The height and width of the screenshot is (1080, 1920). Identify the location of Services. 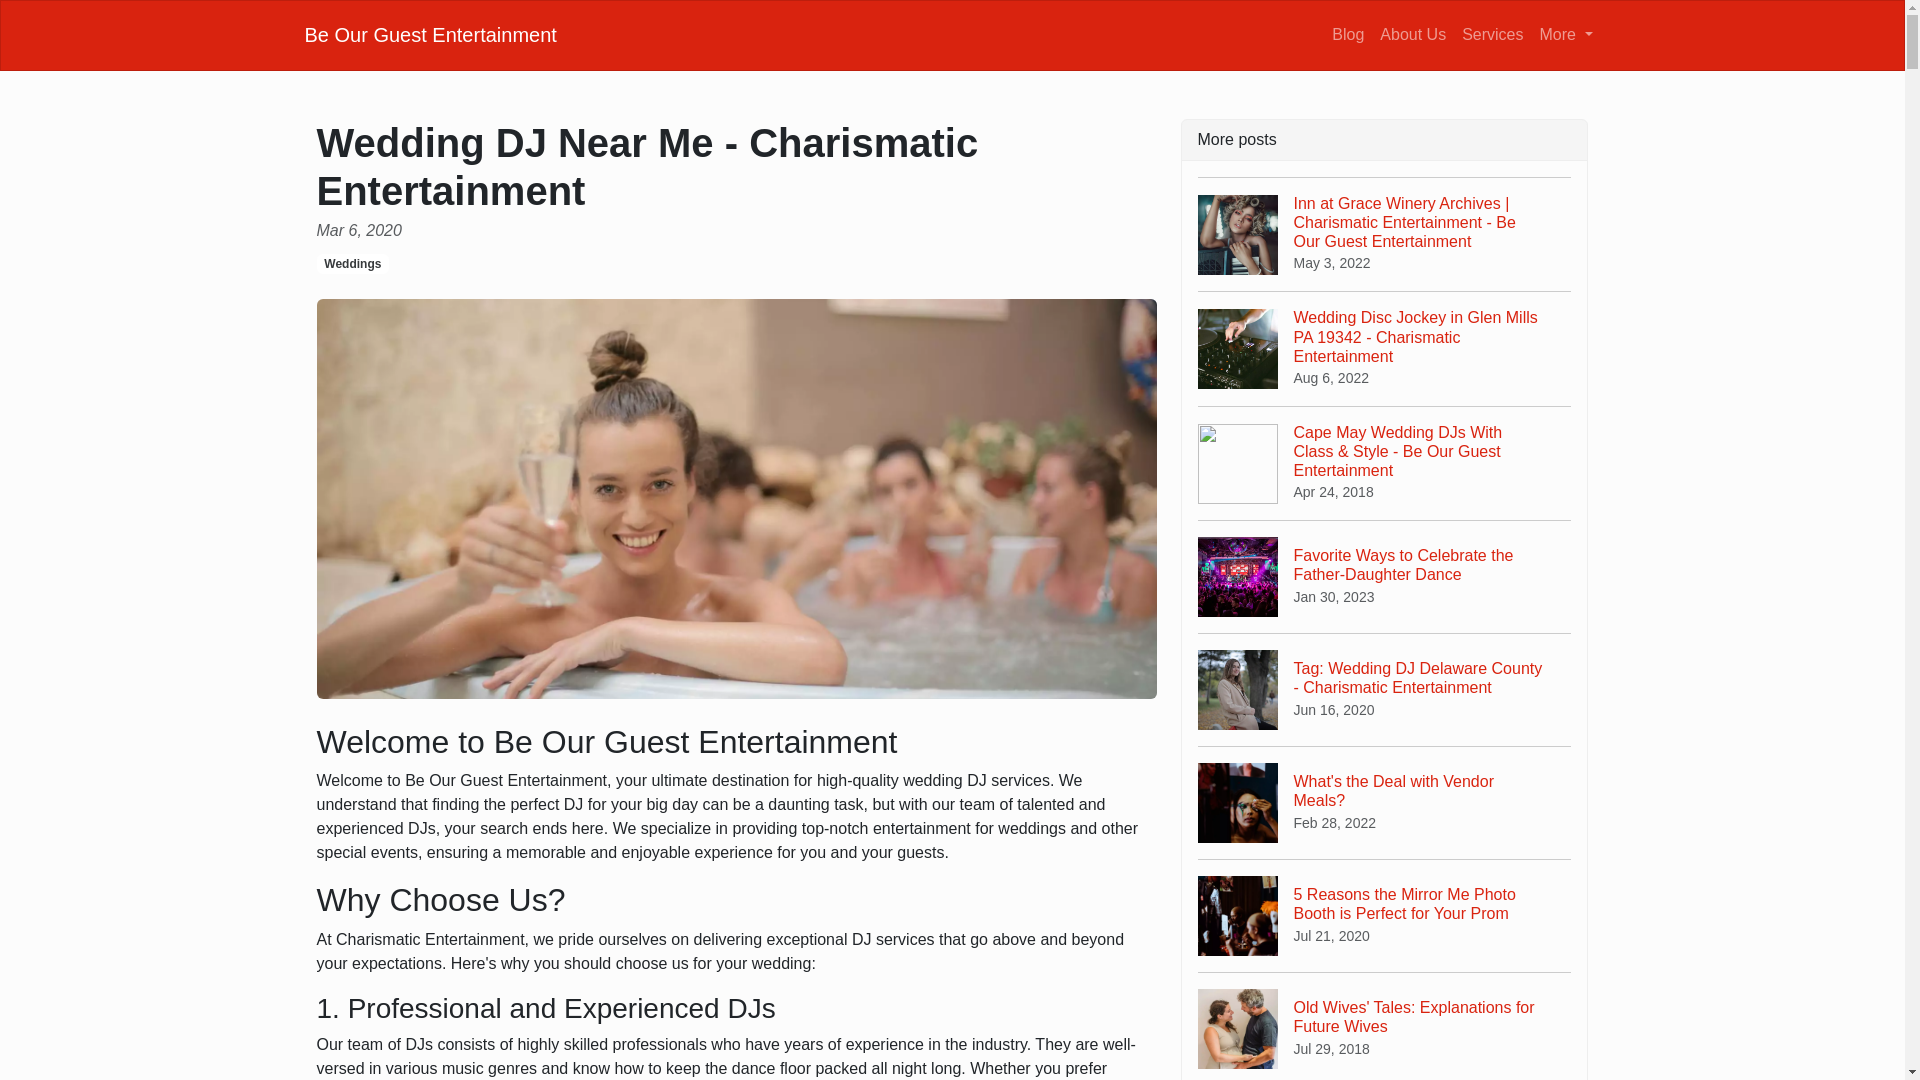
(1492, 34).